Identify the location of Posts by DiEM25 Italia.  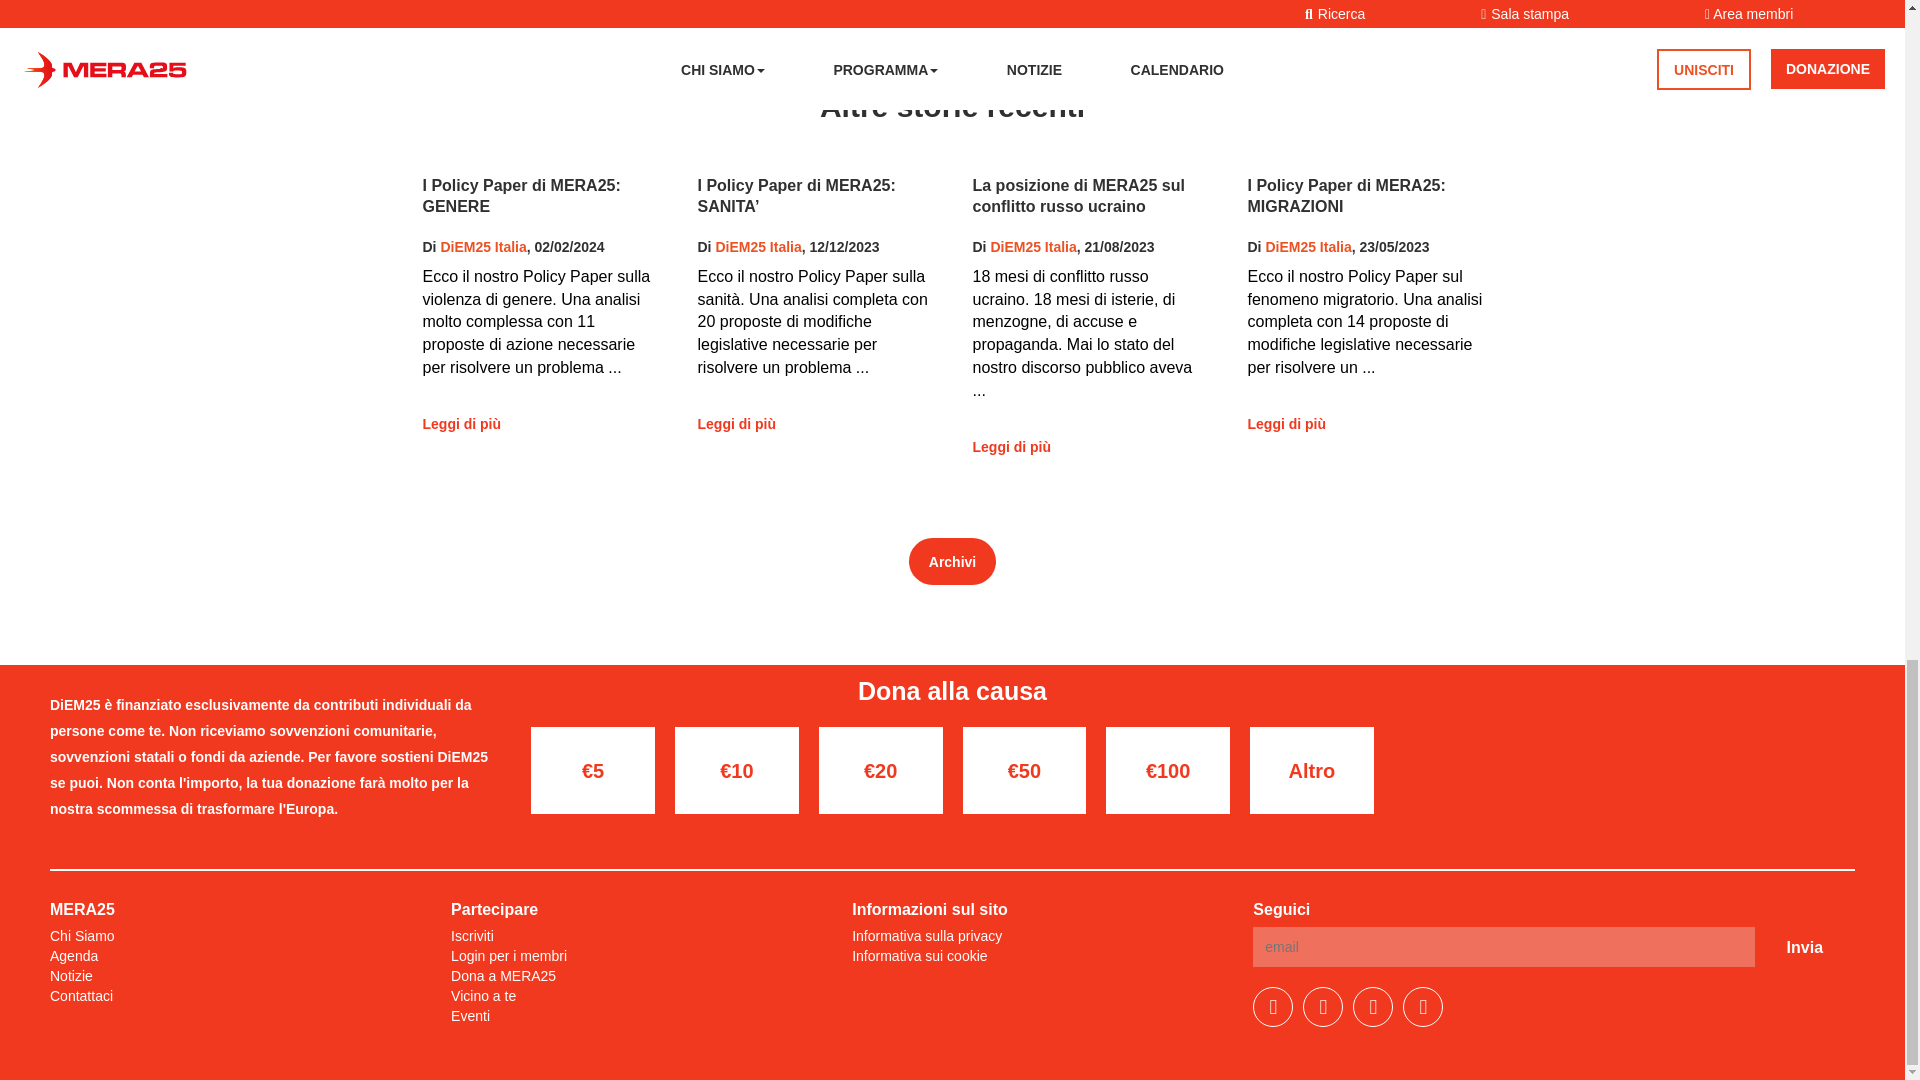
(1032, 246).